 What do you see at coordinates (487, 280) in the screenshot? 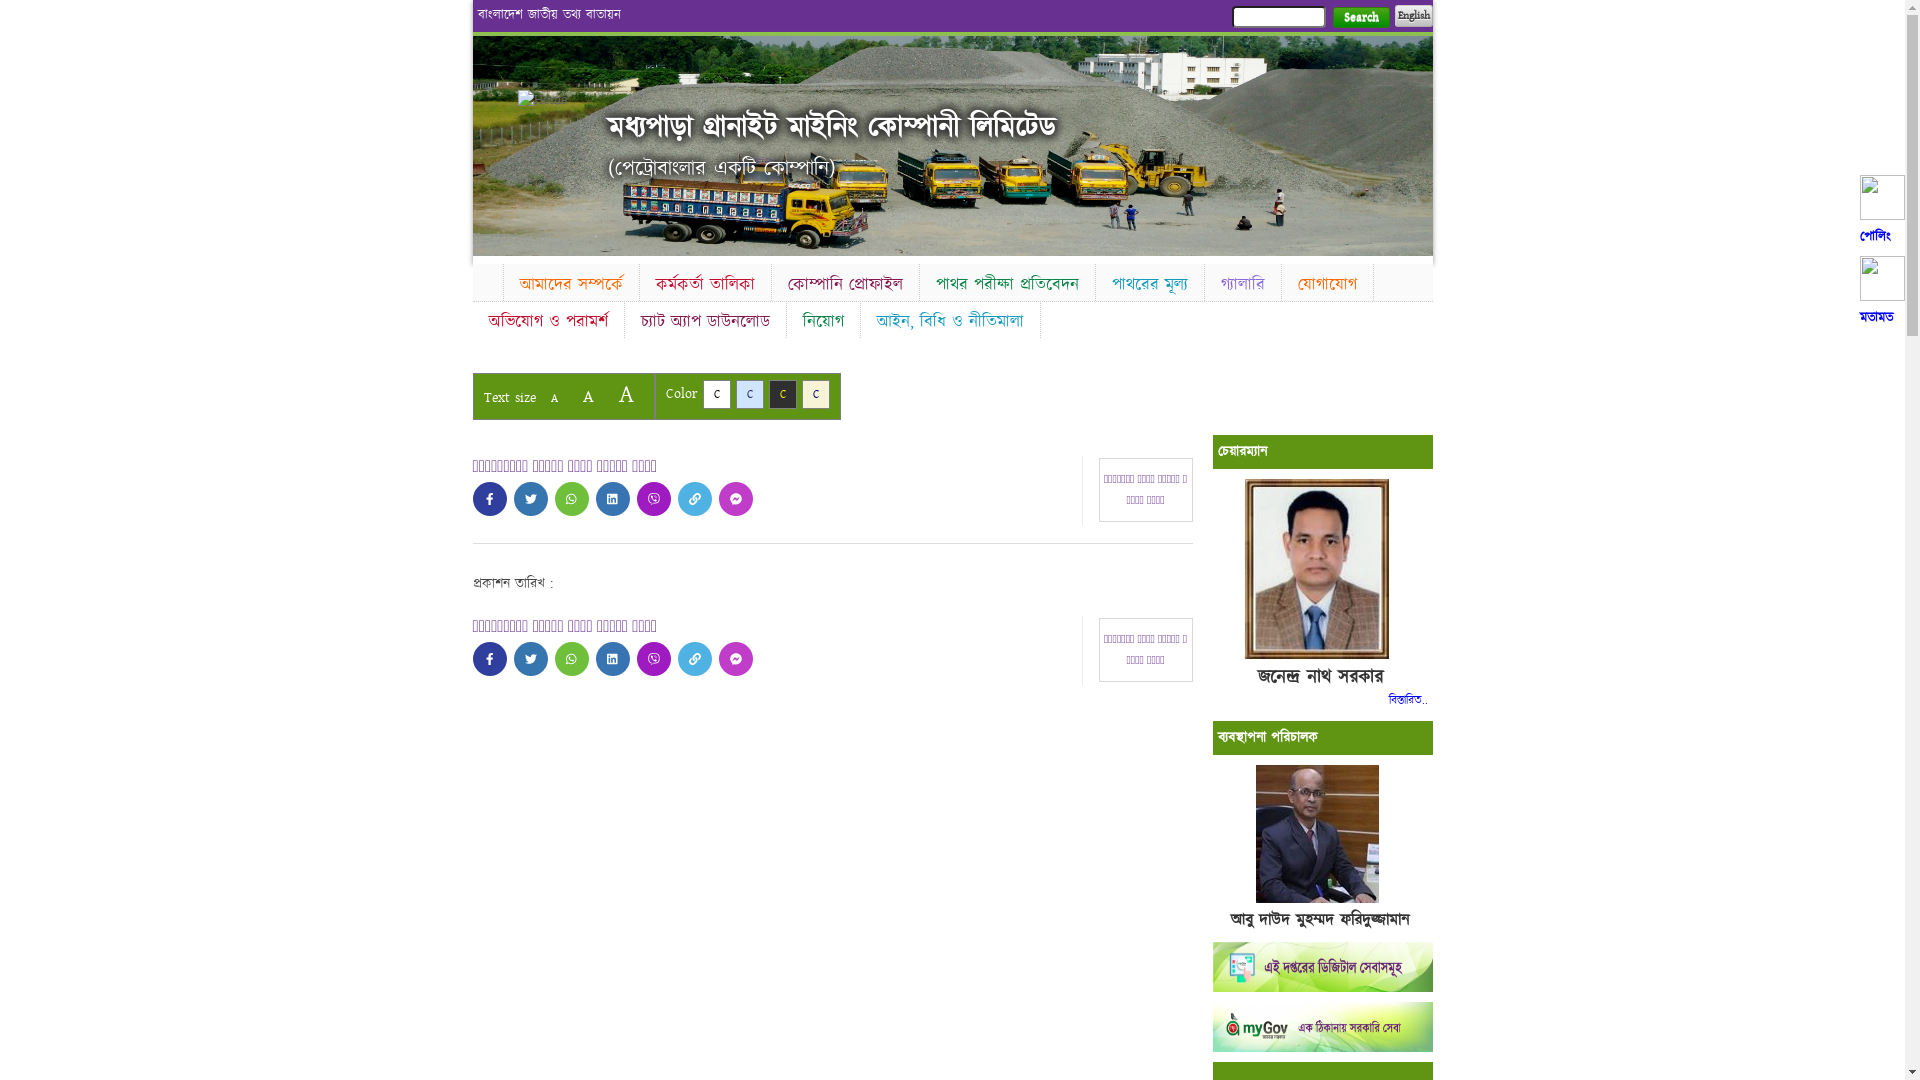
I see `Home` at bounding box center [487, 280].